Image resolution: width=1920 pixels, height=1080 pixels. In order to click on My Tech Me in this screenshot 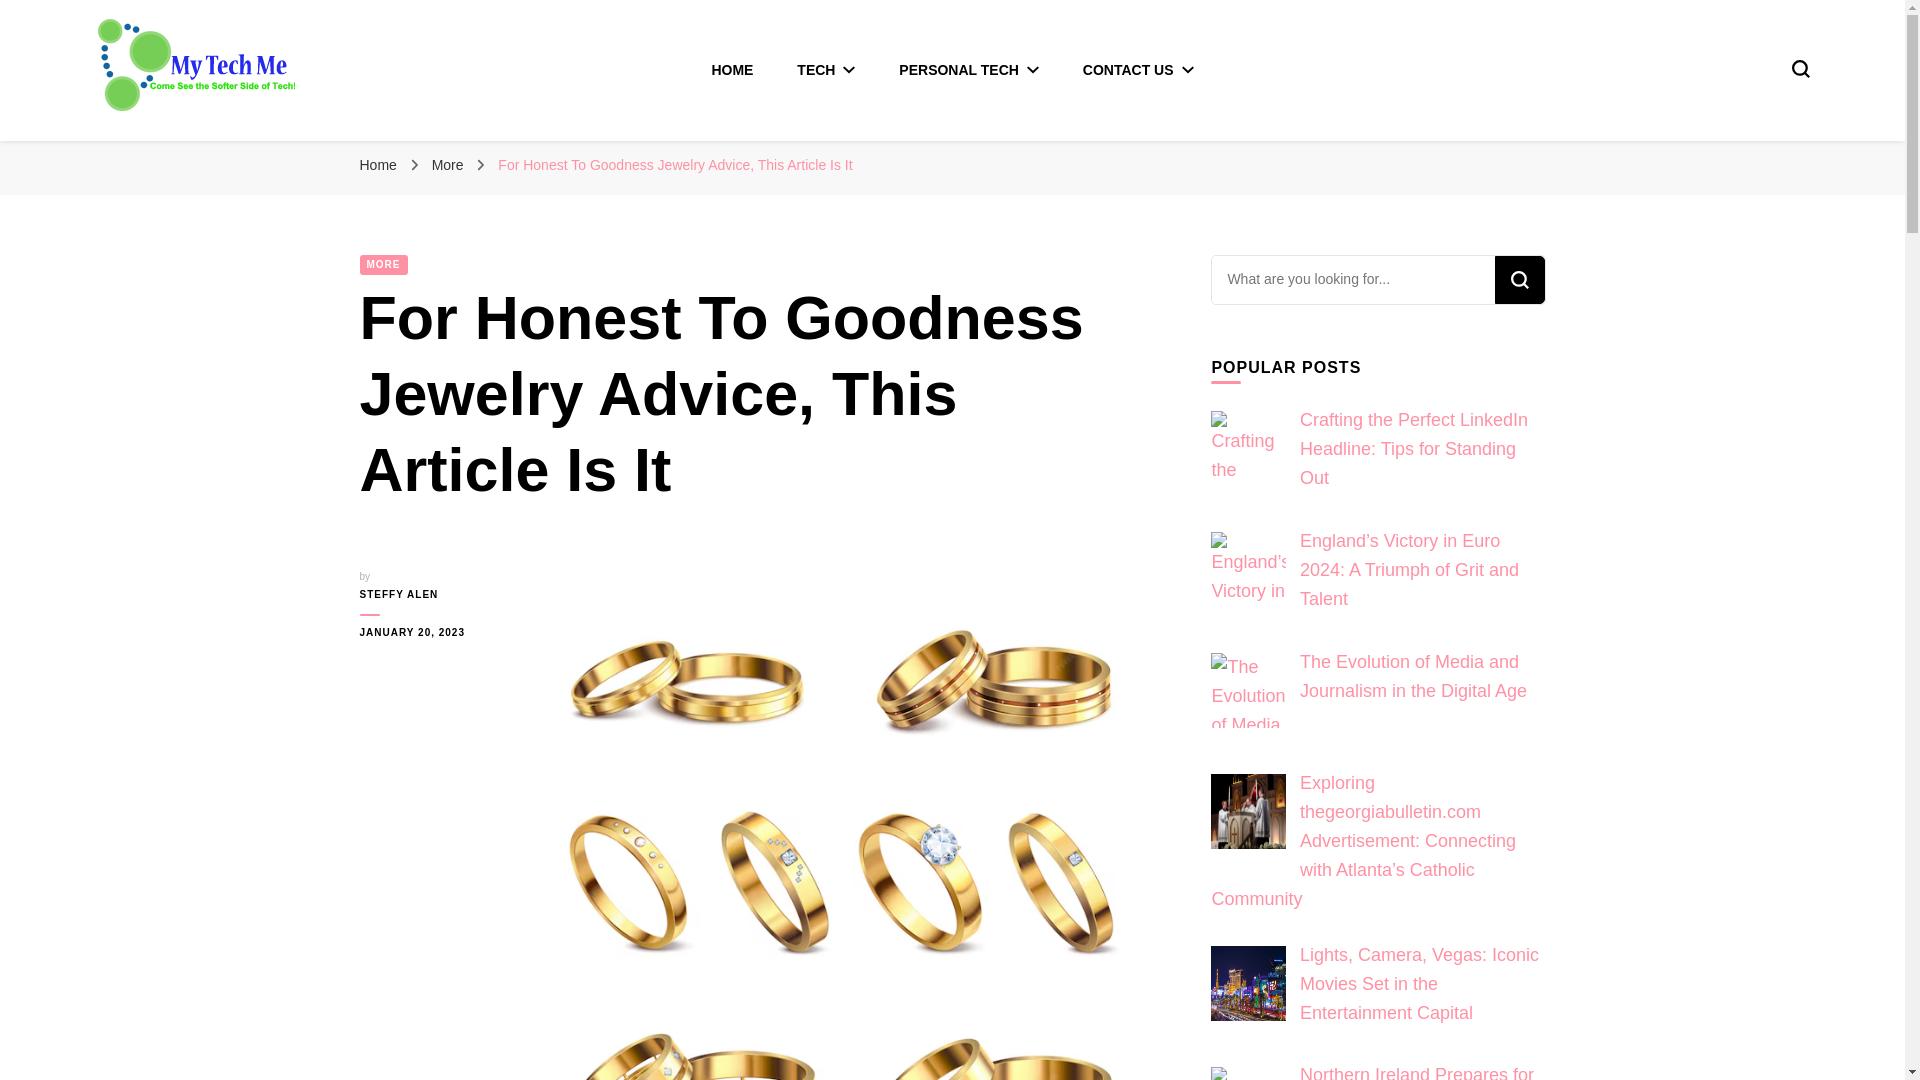, I will do `click(190, 146)`.